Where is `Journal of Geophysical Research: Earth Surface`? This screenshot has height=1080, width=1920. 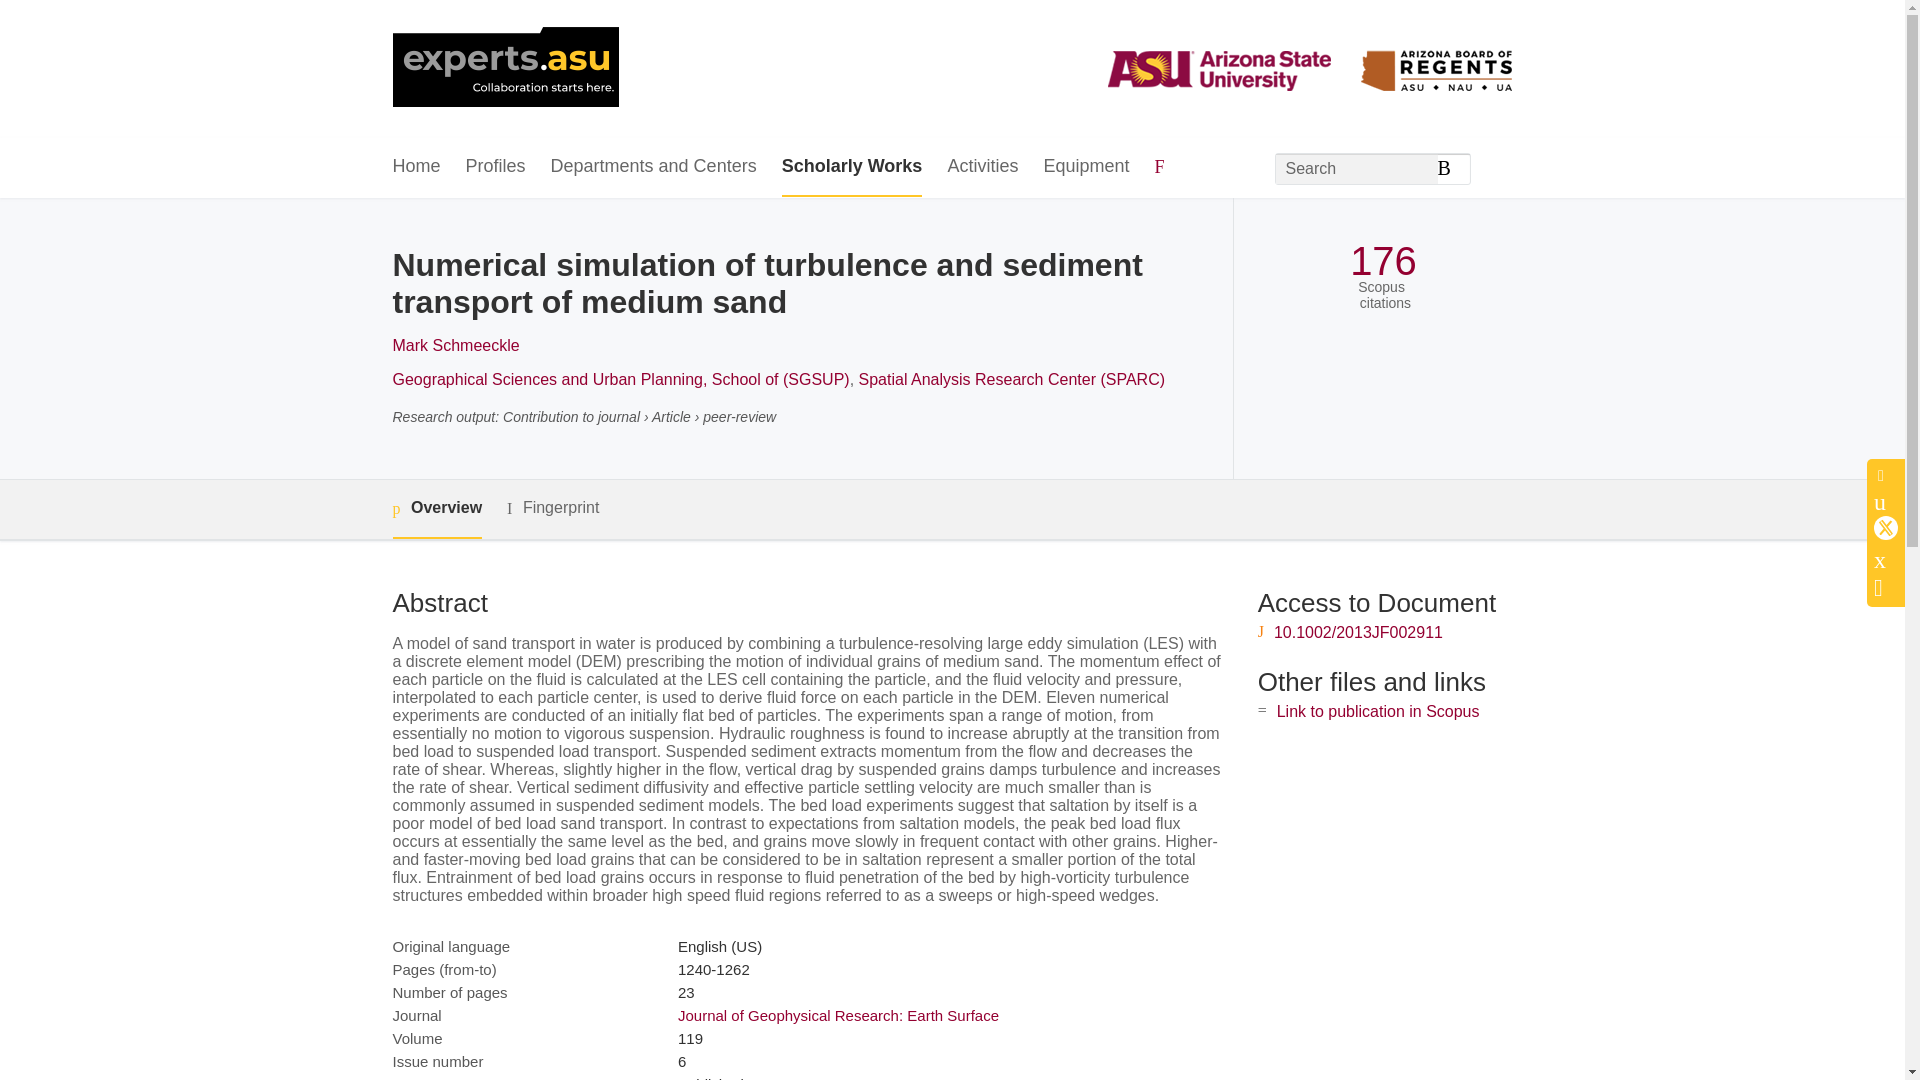
Journal of Geophysical Research: Earth Surface is located at coordinates (838, 1014).